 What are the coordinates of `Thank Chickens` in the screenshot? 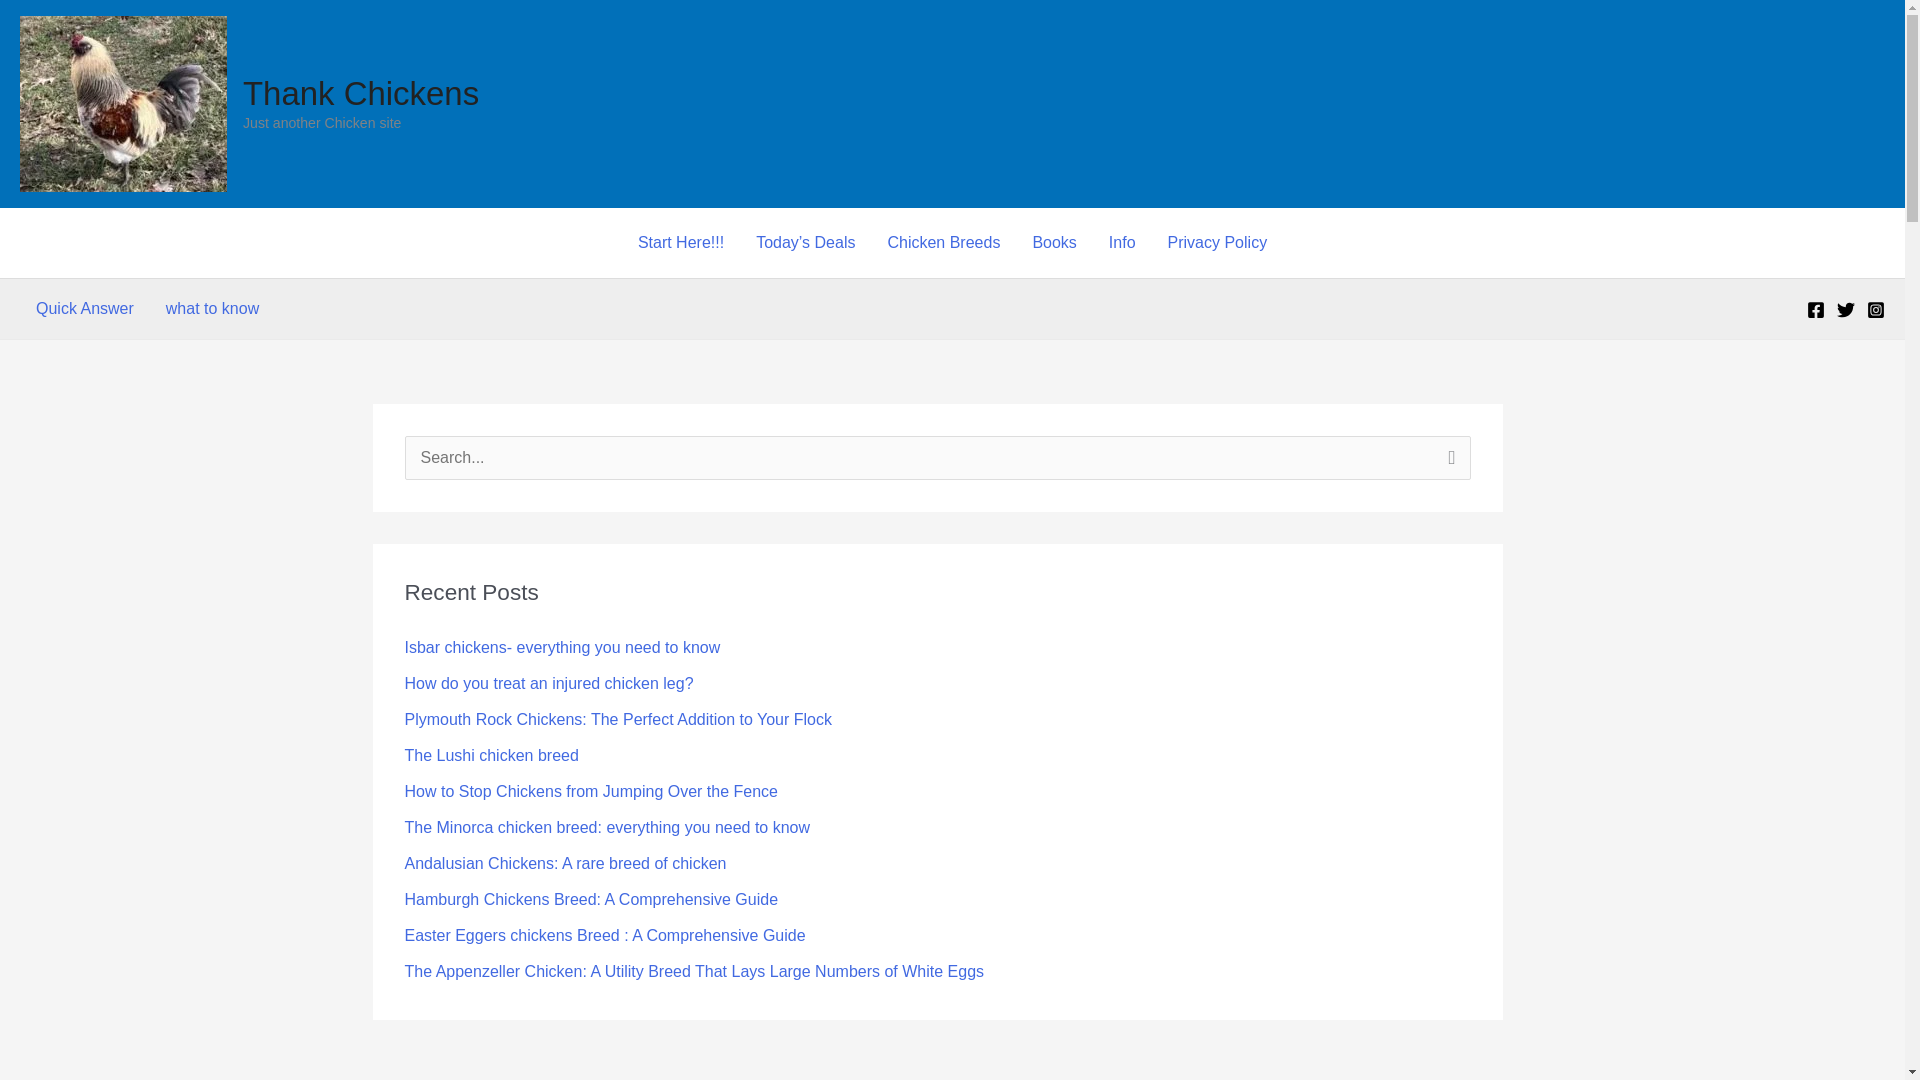 It's located at (360, 93).